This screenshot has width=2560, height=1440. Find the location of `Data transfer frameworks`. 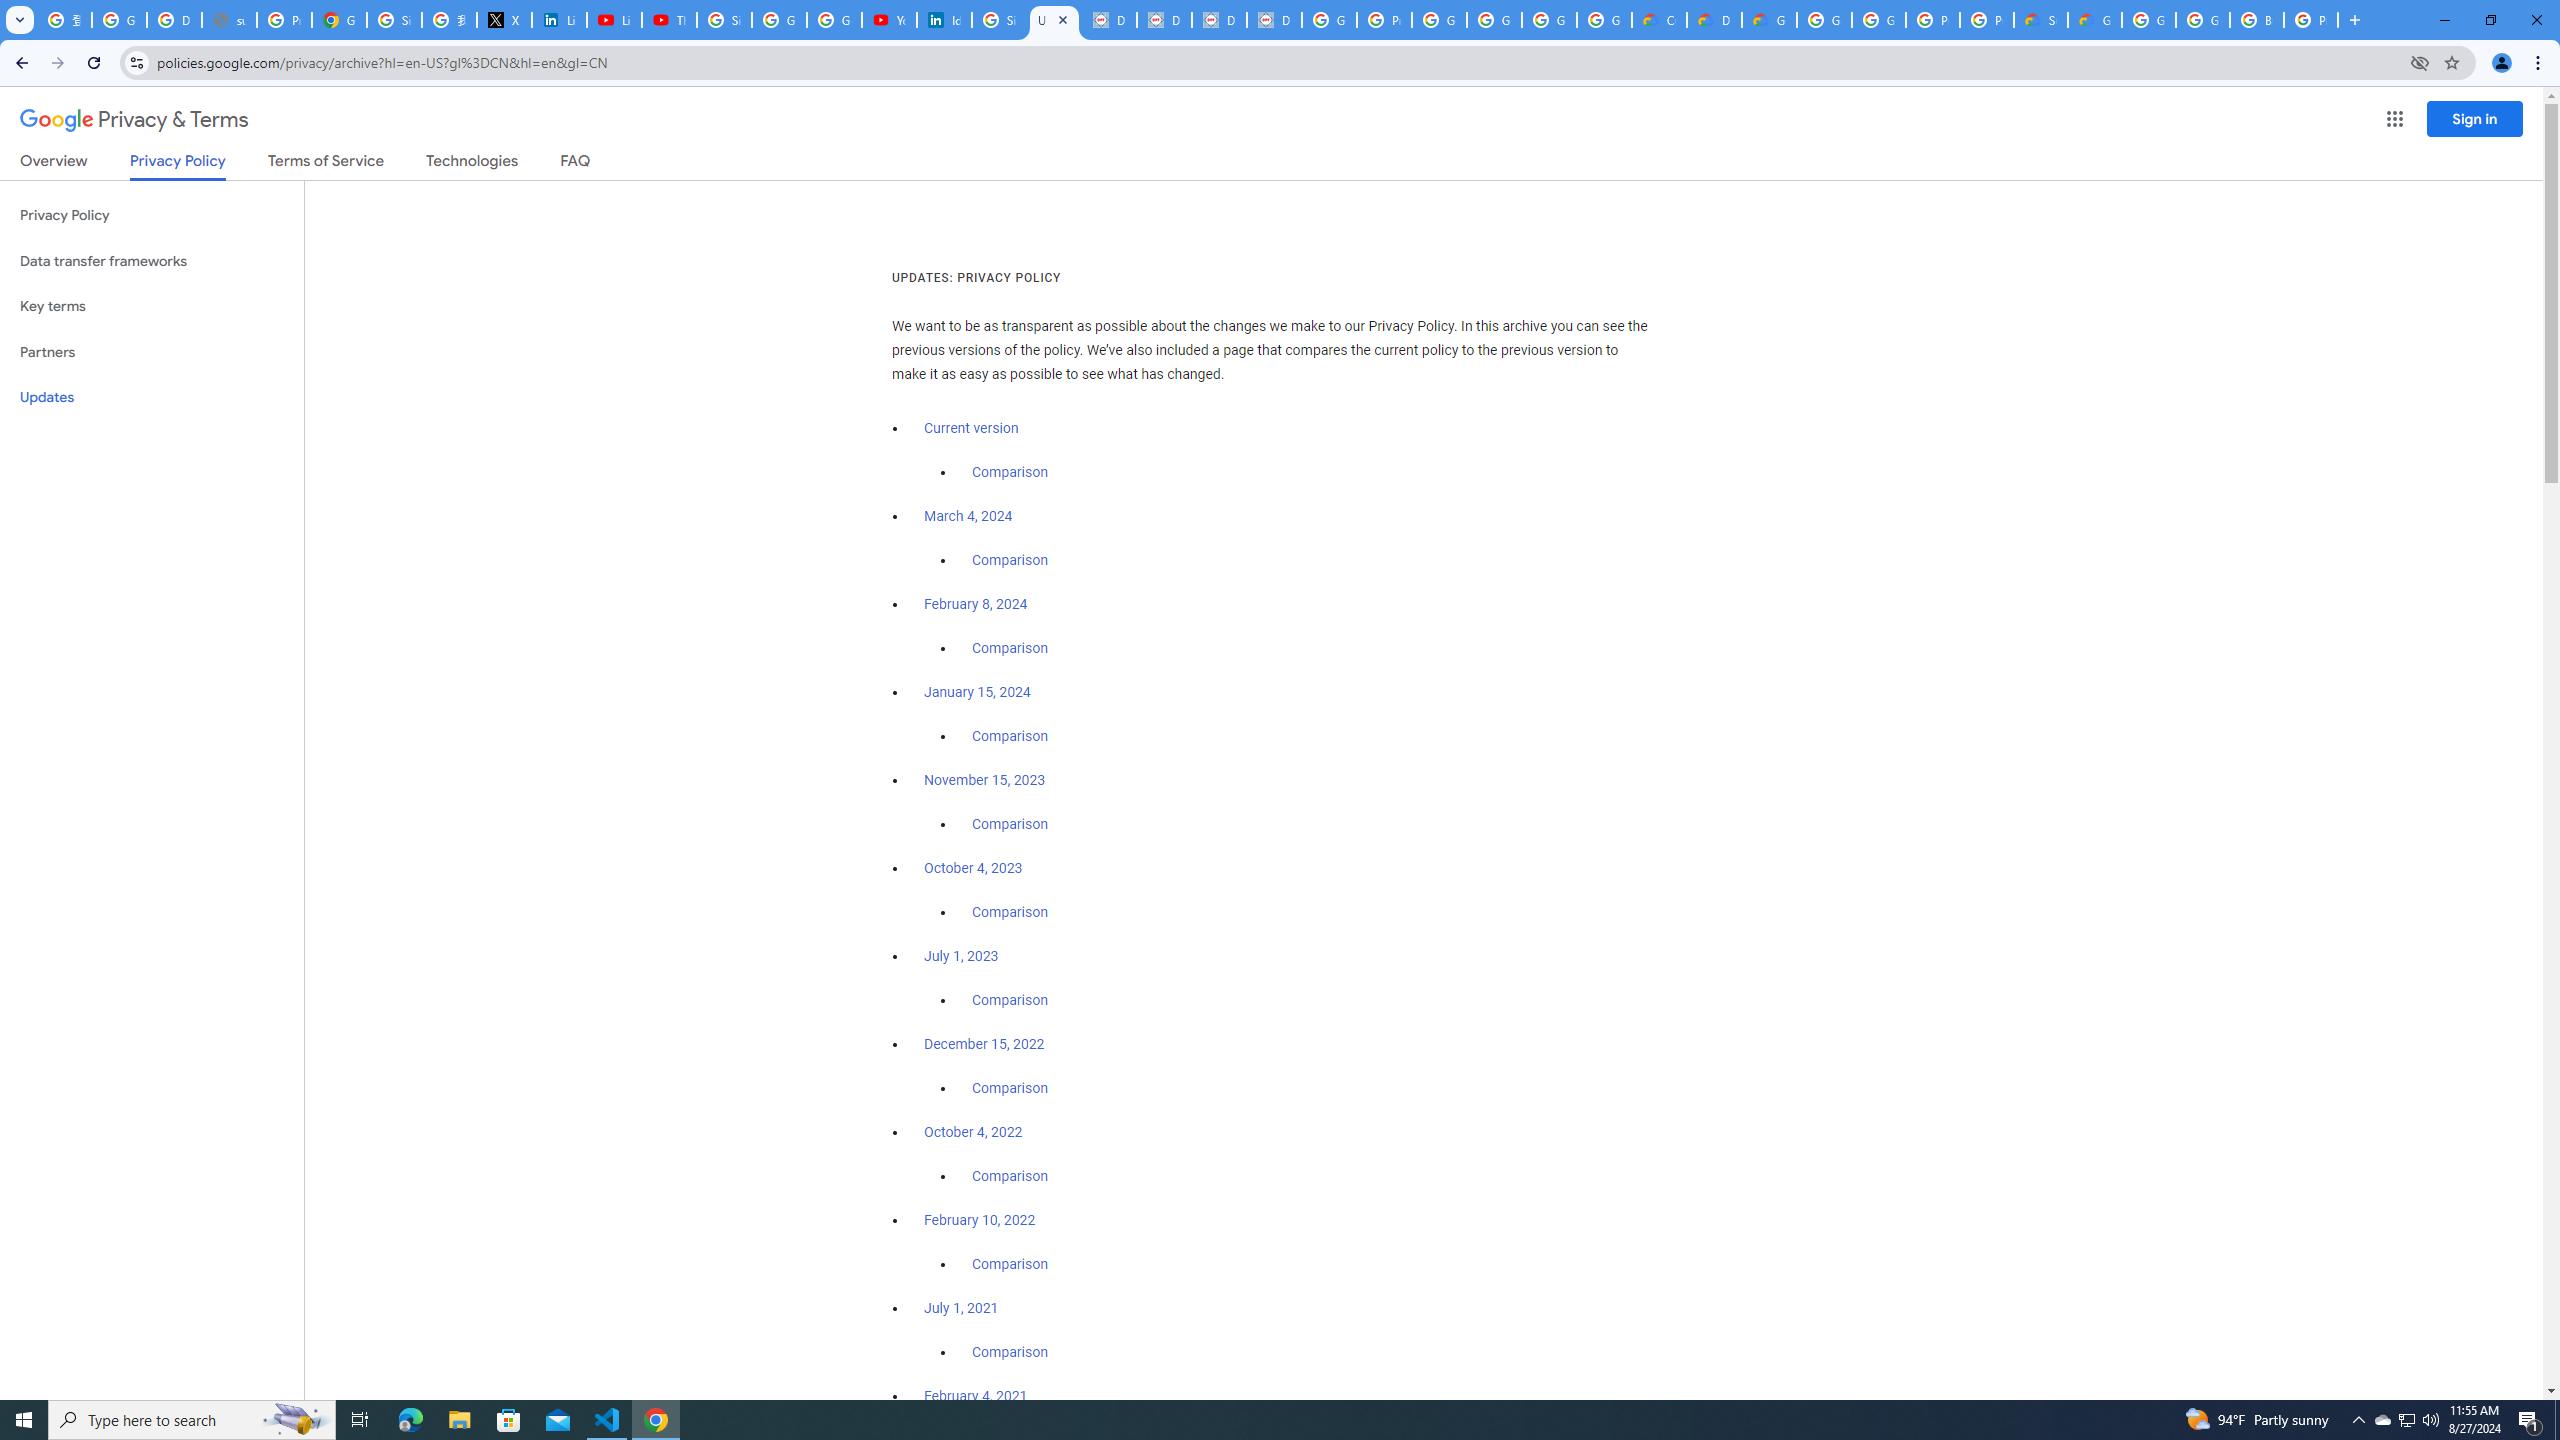

Data transfer frameworks is located at coordinates (152, 261).